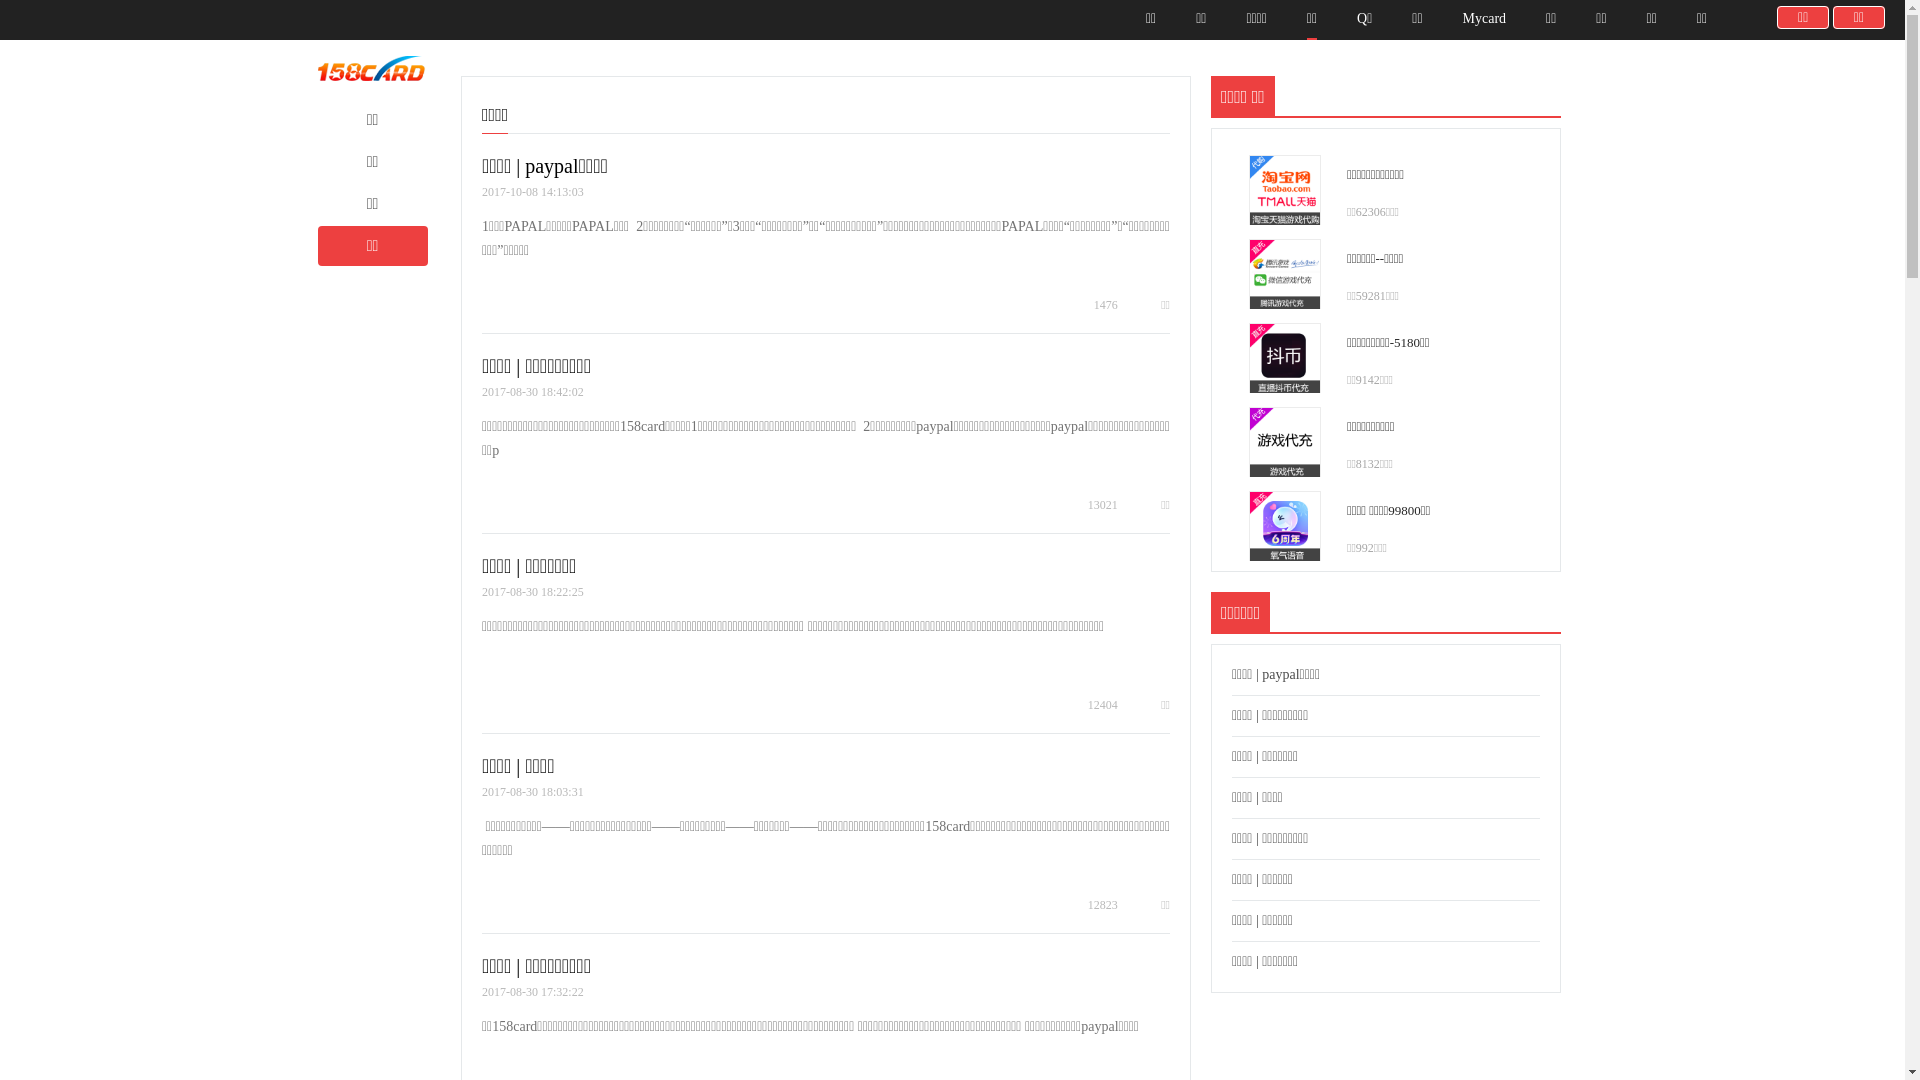  Describe the element at coordinates (1093, 705) in the screenshot. I see `12404` at that location.